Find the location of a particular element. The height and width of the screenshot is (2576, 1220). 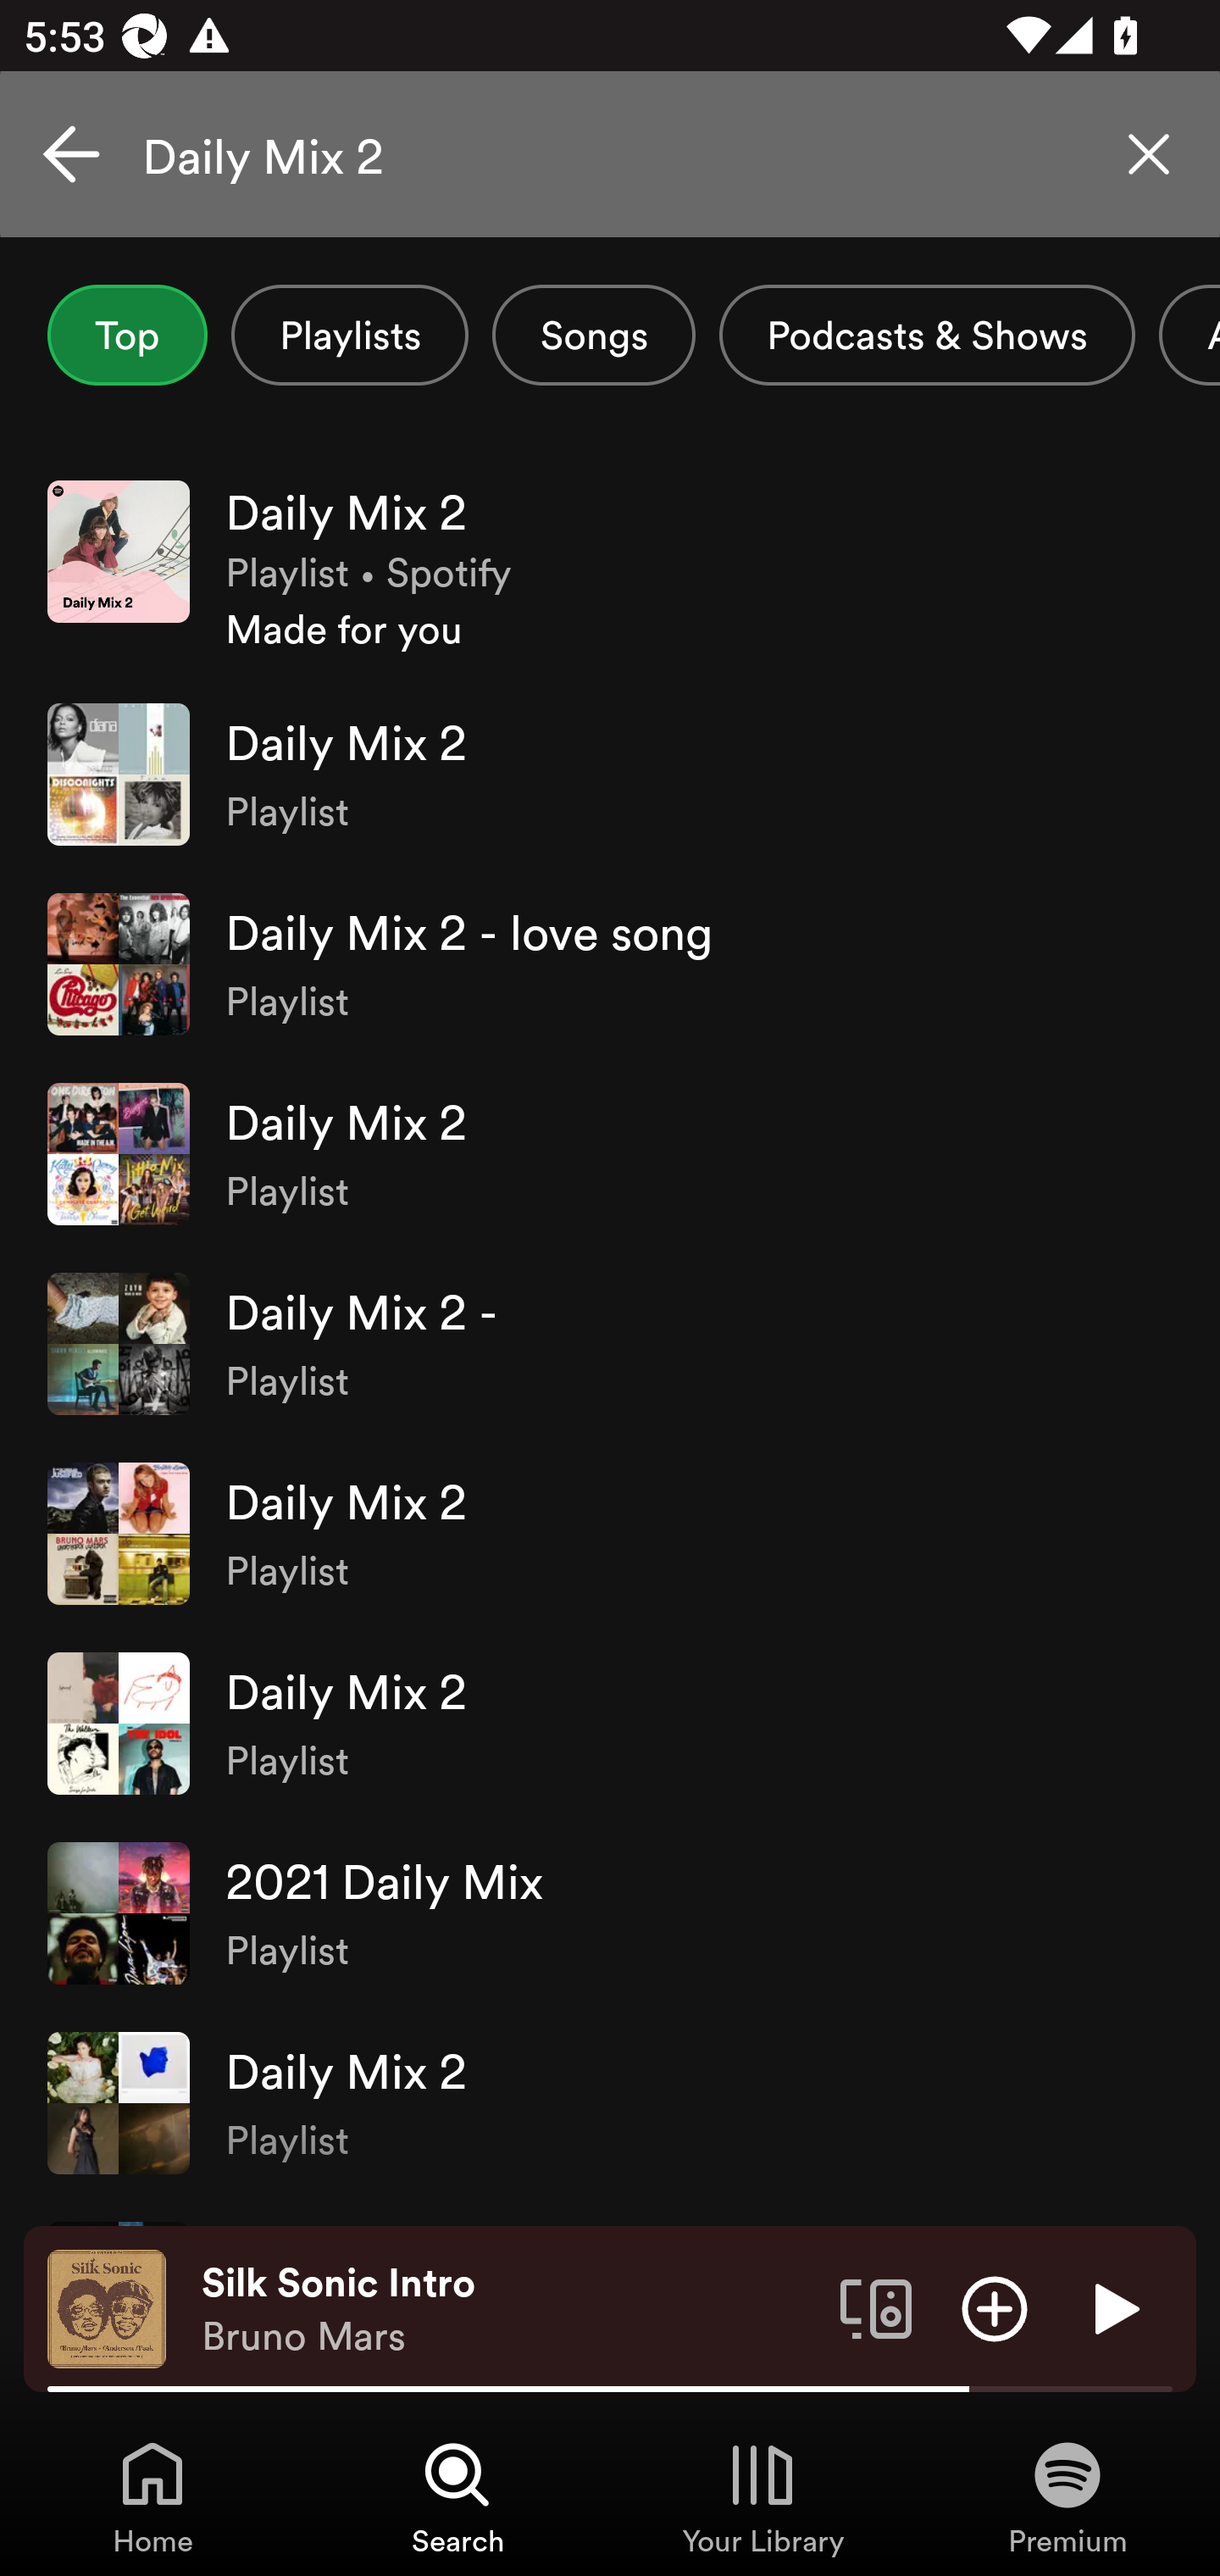

Daily Mix 2  Playlist is located at coordinates (610, 1154).